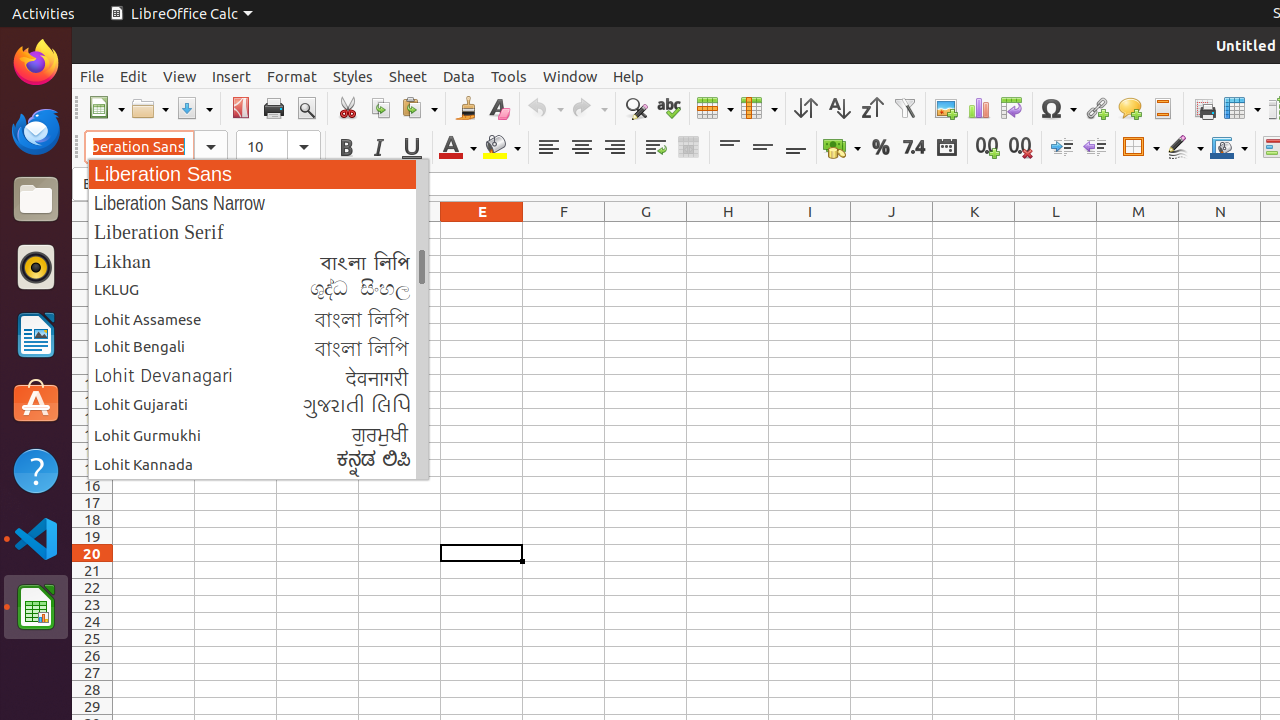  I want to click on Paste, so click(419, 108).